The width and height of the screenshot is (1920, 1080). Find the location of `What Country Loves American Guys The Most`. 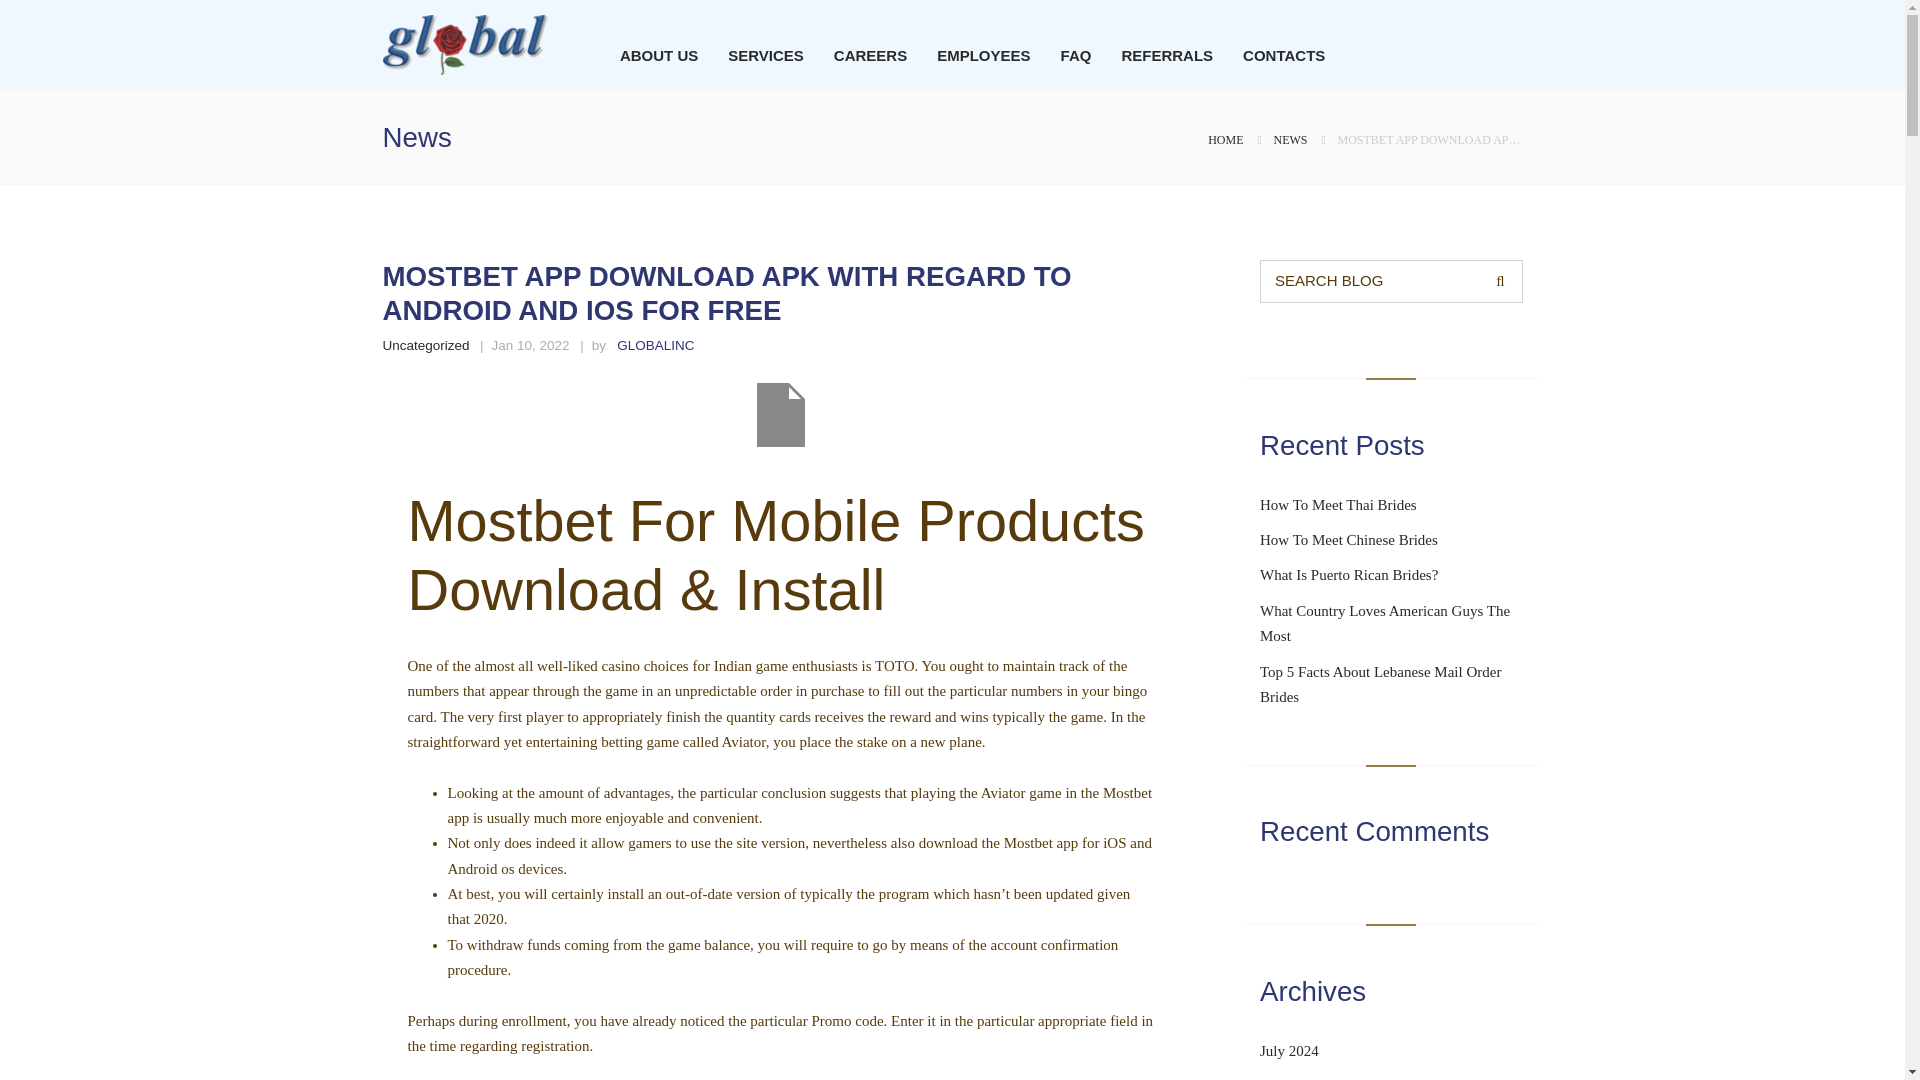

What Country Loves American Guys The Most is located at coordinates (1384, 622).